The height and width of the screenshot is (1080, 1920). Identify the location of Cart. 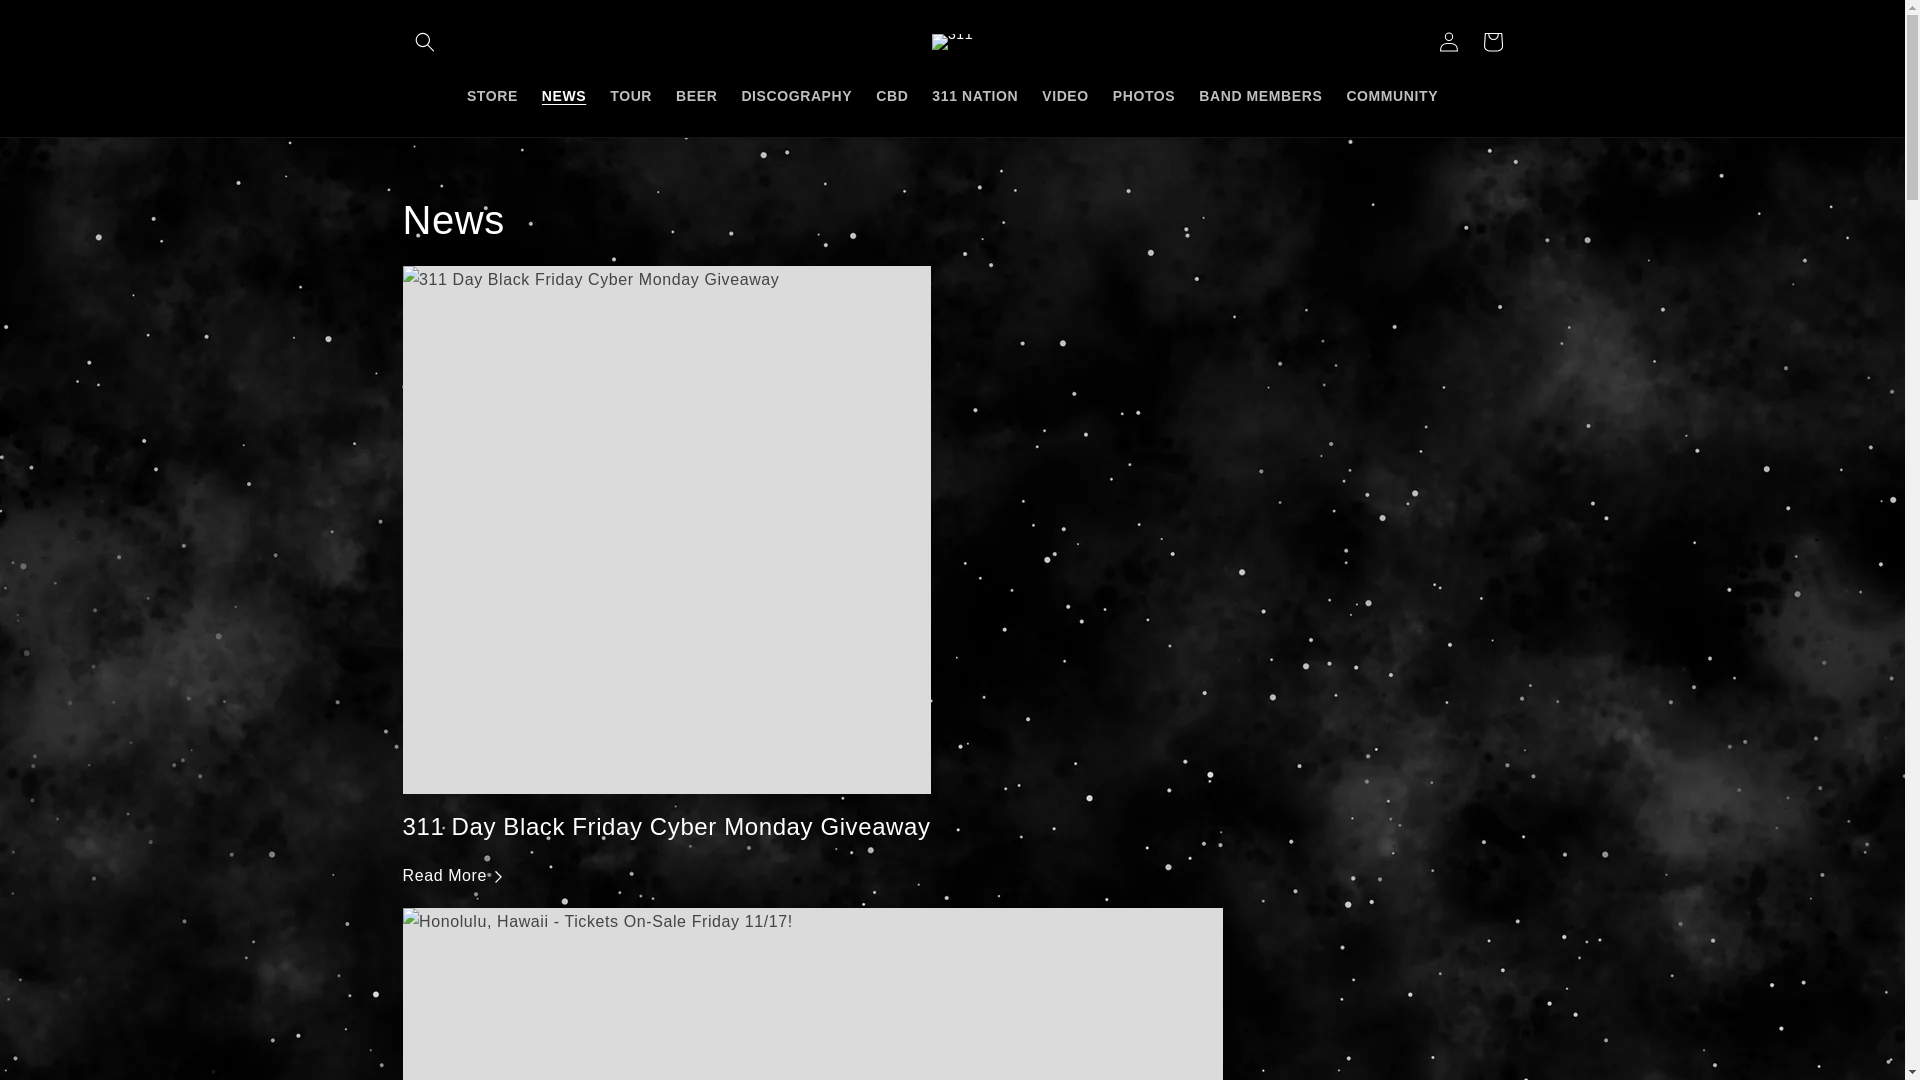
(1492, 42).